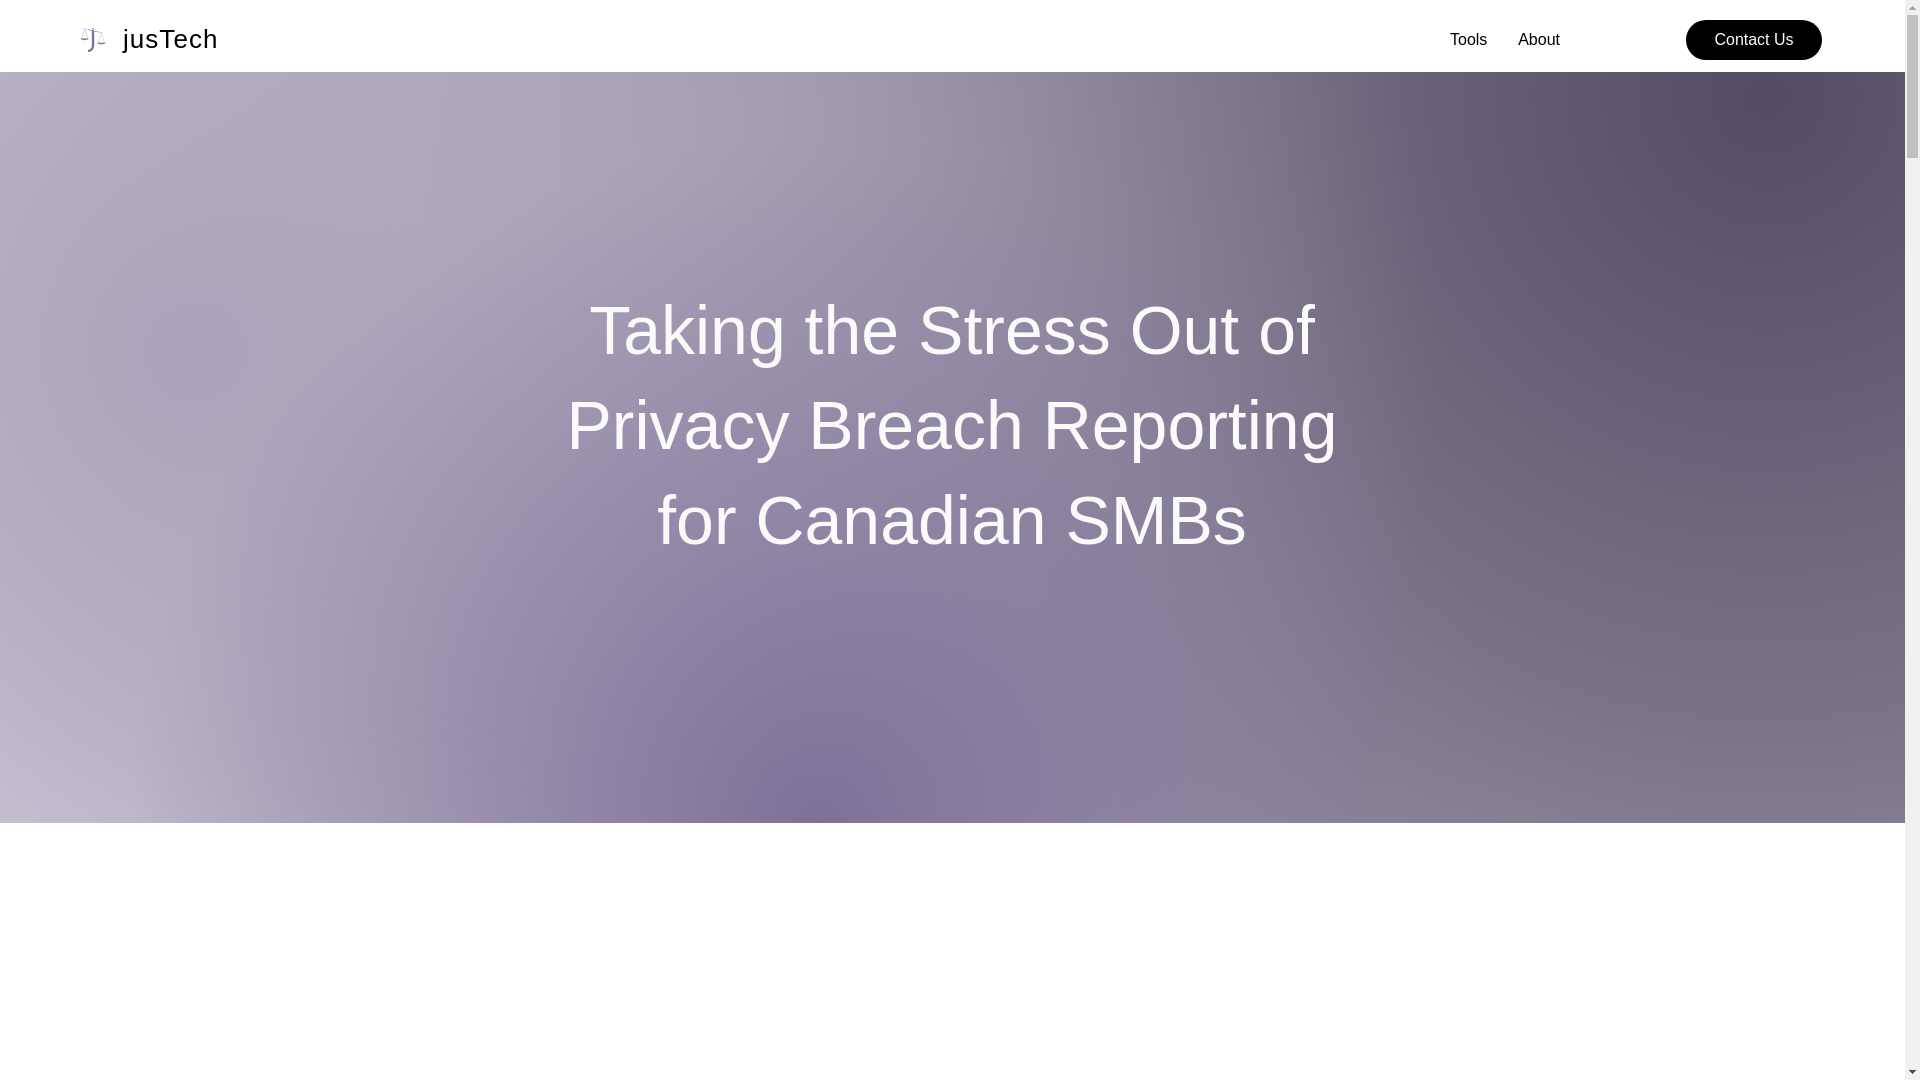 This screenshot has width=1920, height=1080. I want to click on Contact Us, so click(1754, 40).